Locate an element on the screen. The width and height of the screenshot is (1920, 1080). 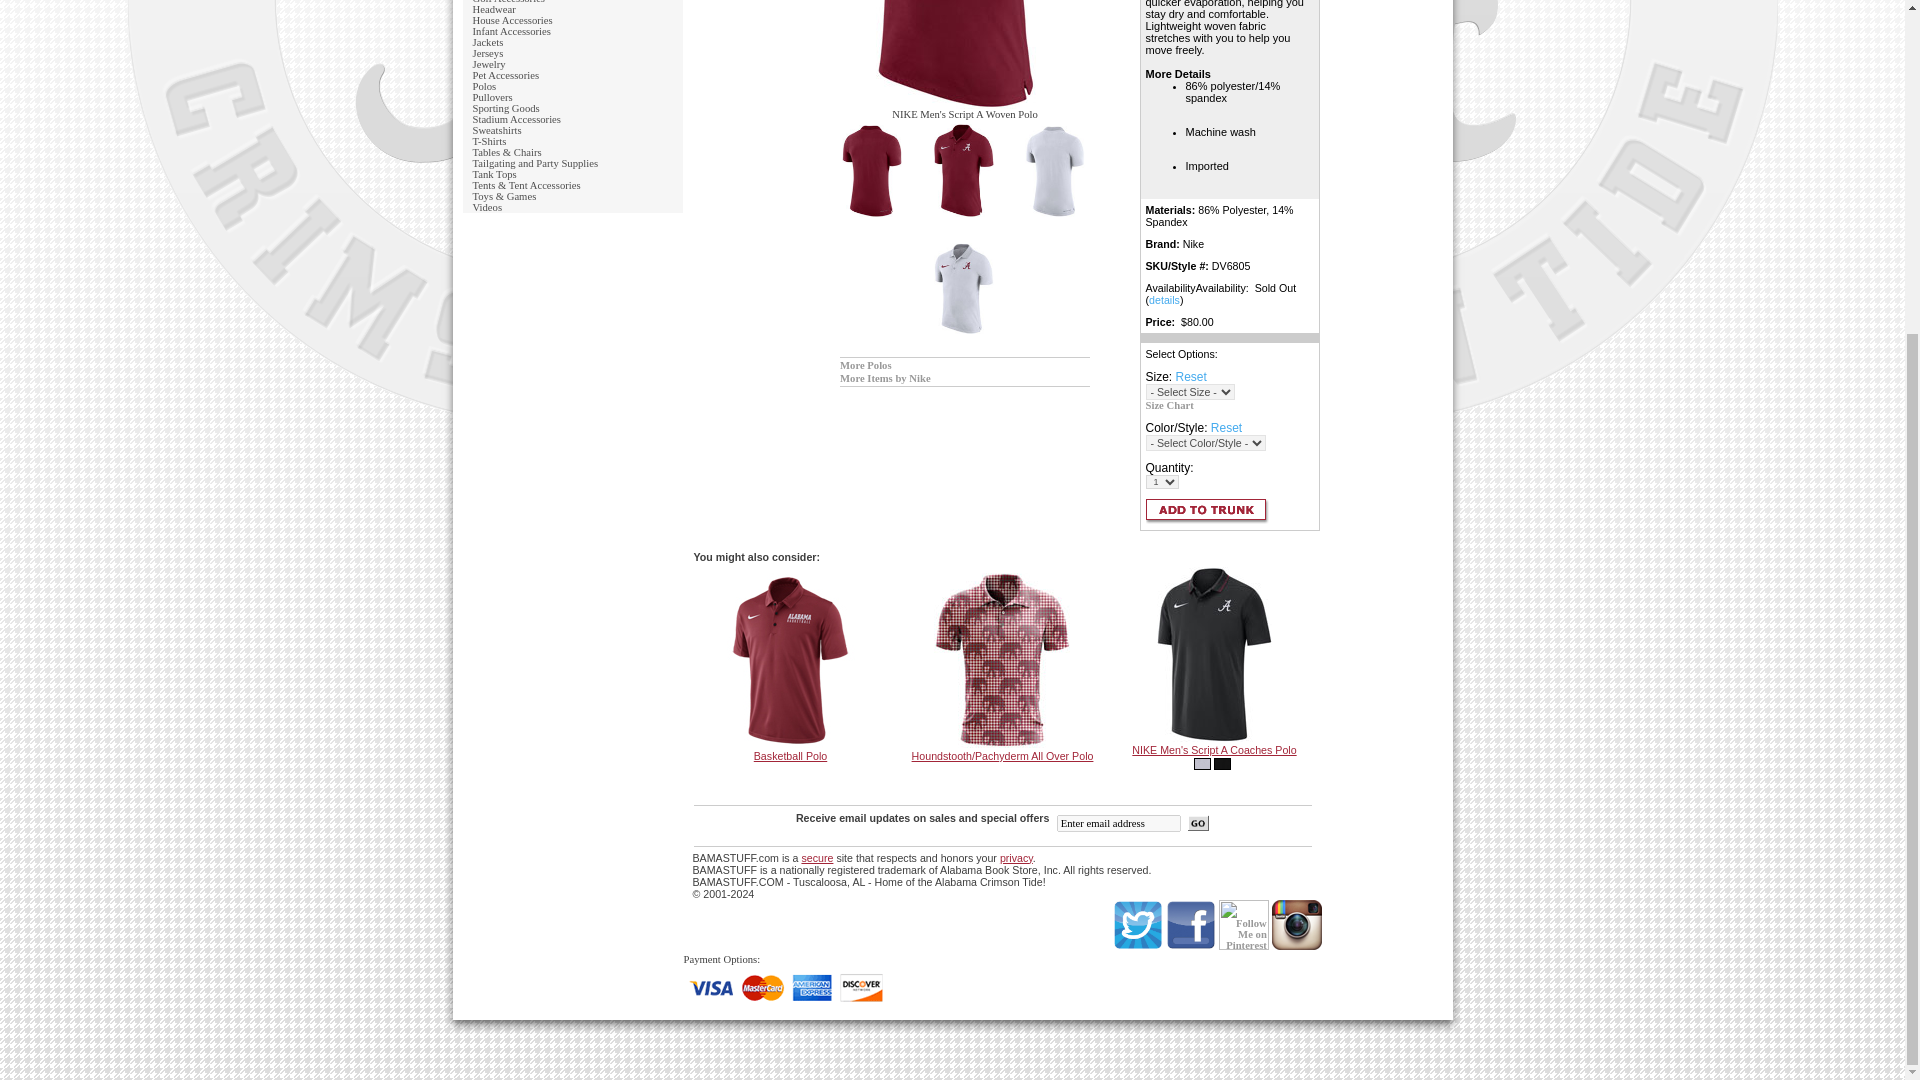
Golf Accessories is located at coordinates (508, 2).